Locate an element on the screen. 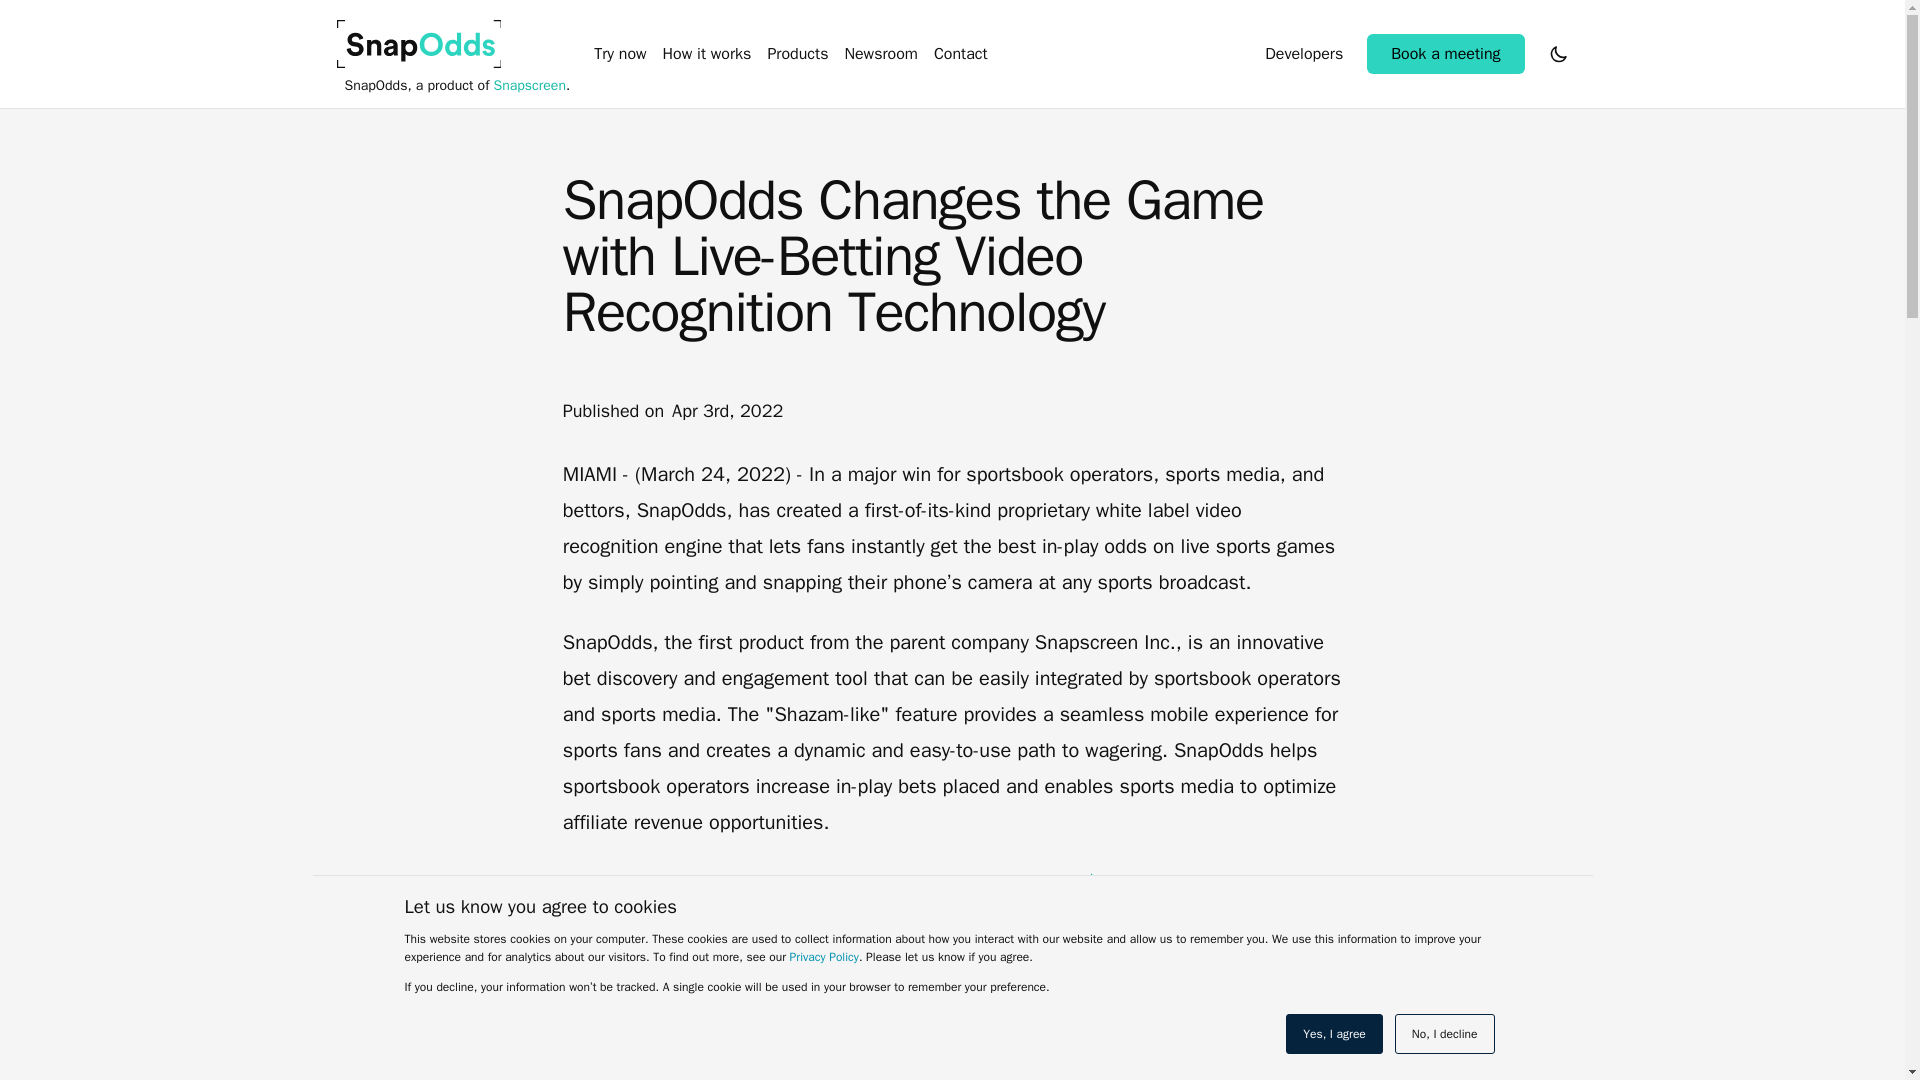 This screenshot has height=1080, width=1920. No, I decline is located at coordinates (1445, 1034).